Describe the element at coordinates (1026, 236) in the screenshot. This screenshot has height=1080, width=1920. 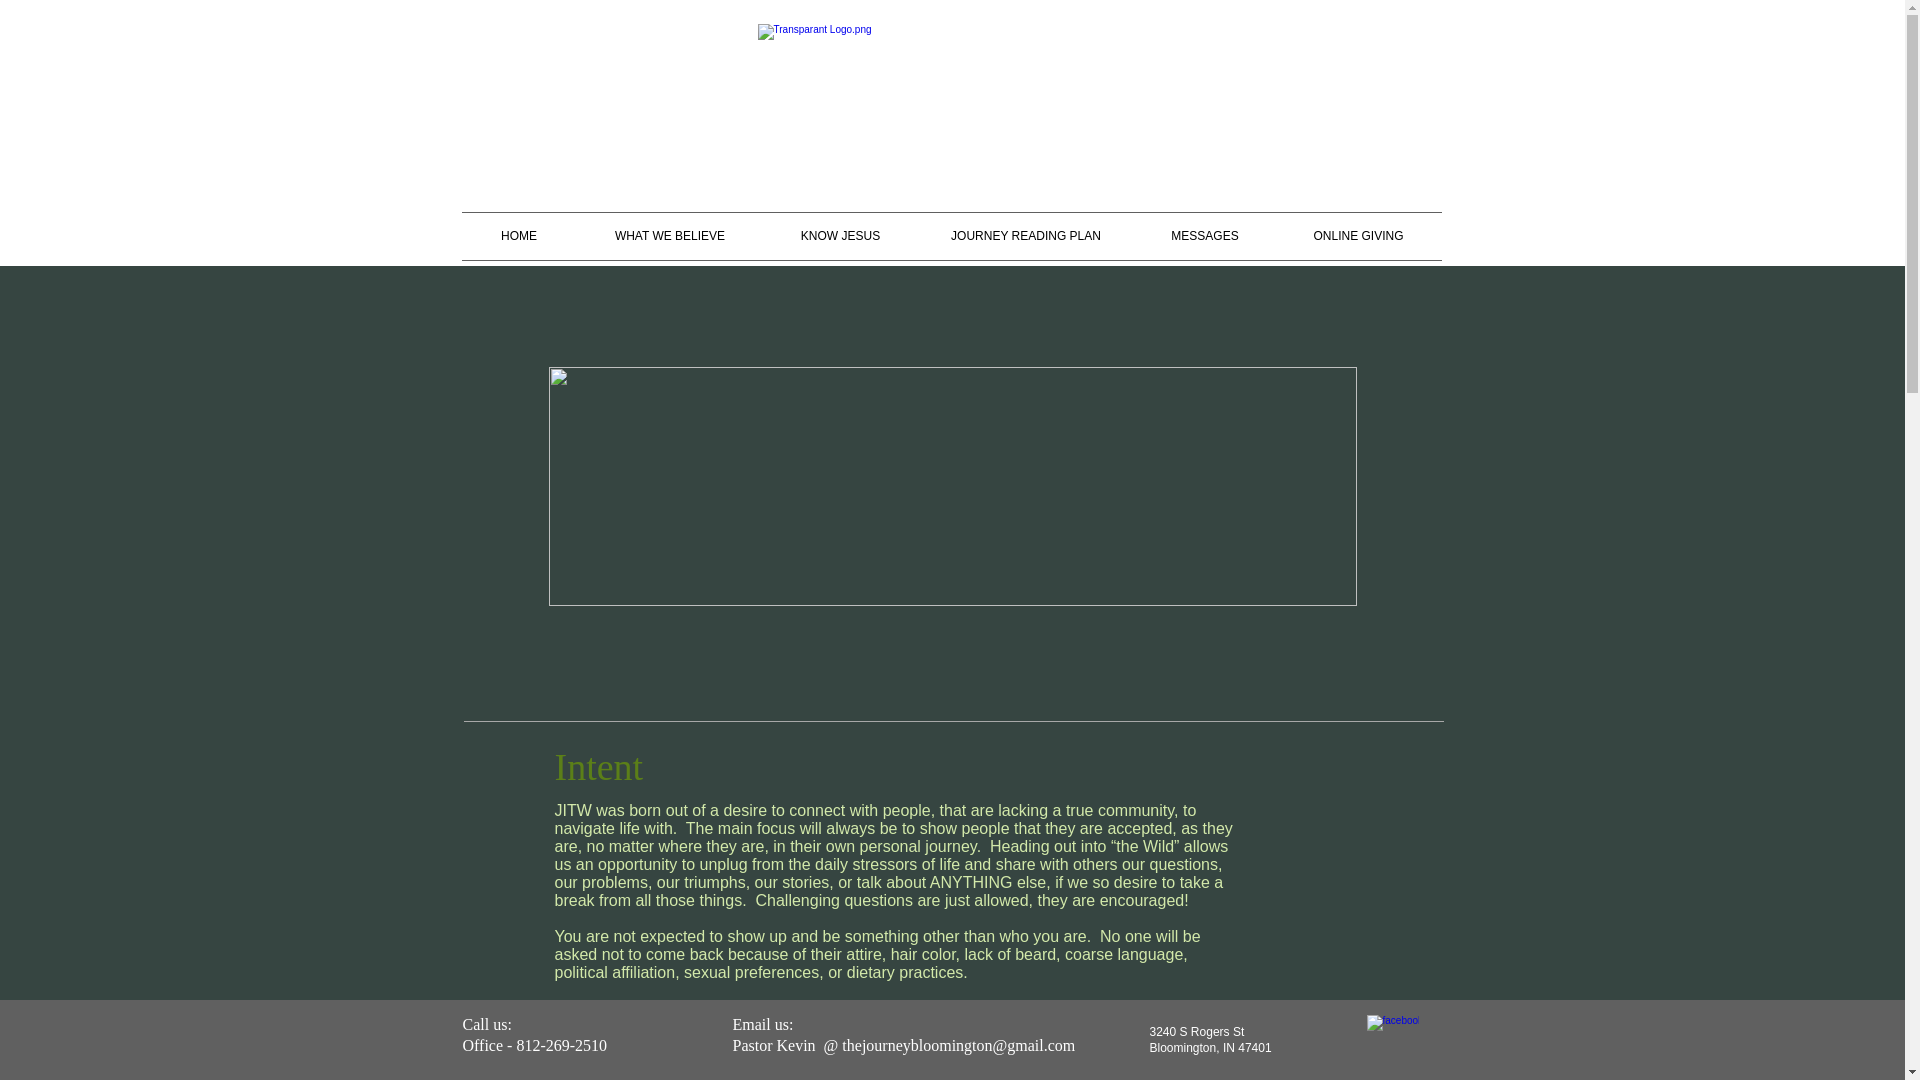
I see `JOURNEY READING PLAN` at that location.